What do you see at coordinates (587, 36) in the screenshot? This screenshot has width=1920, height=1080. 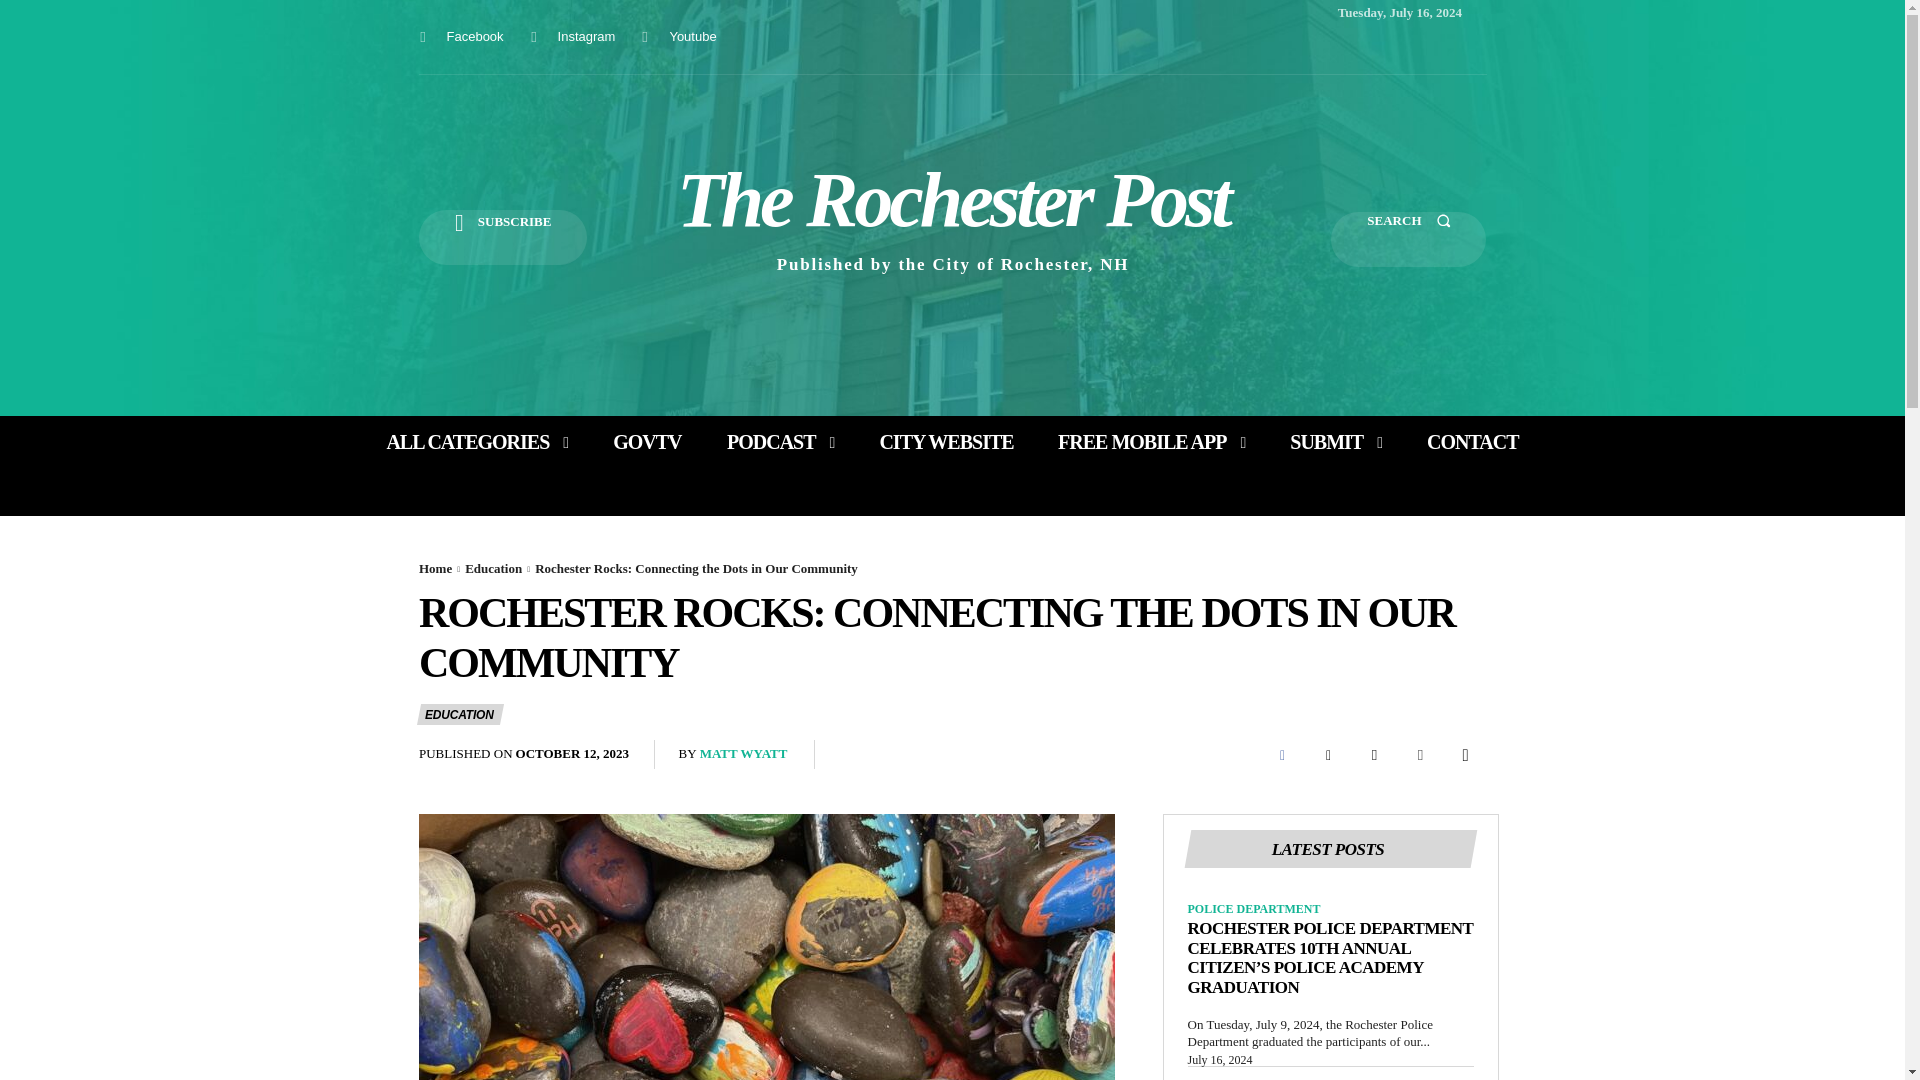 I see `Instagram` at bounding box center [587, 36].